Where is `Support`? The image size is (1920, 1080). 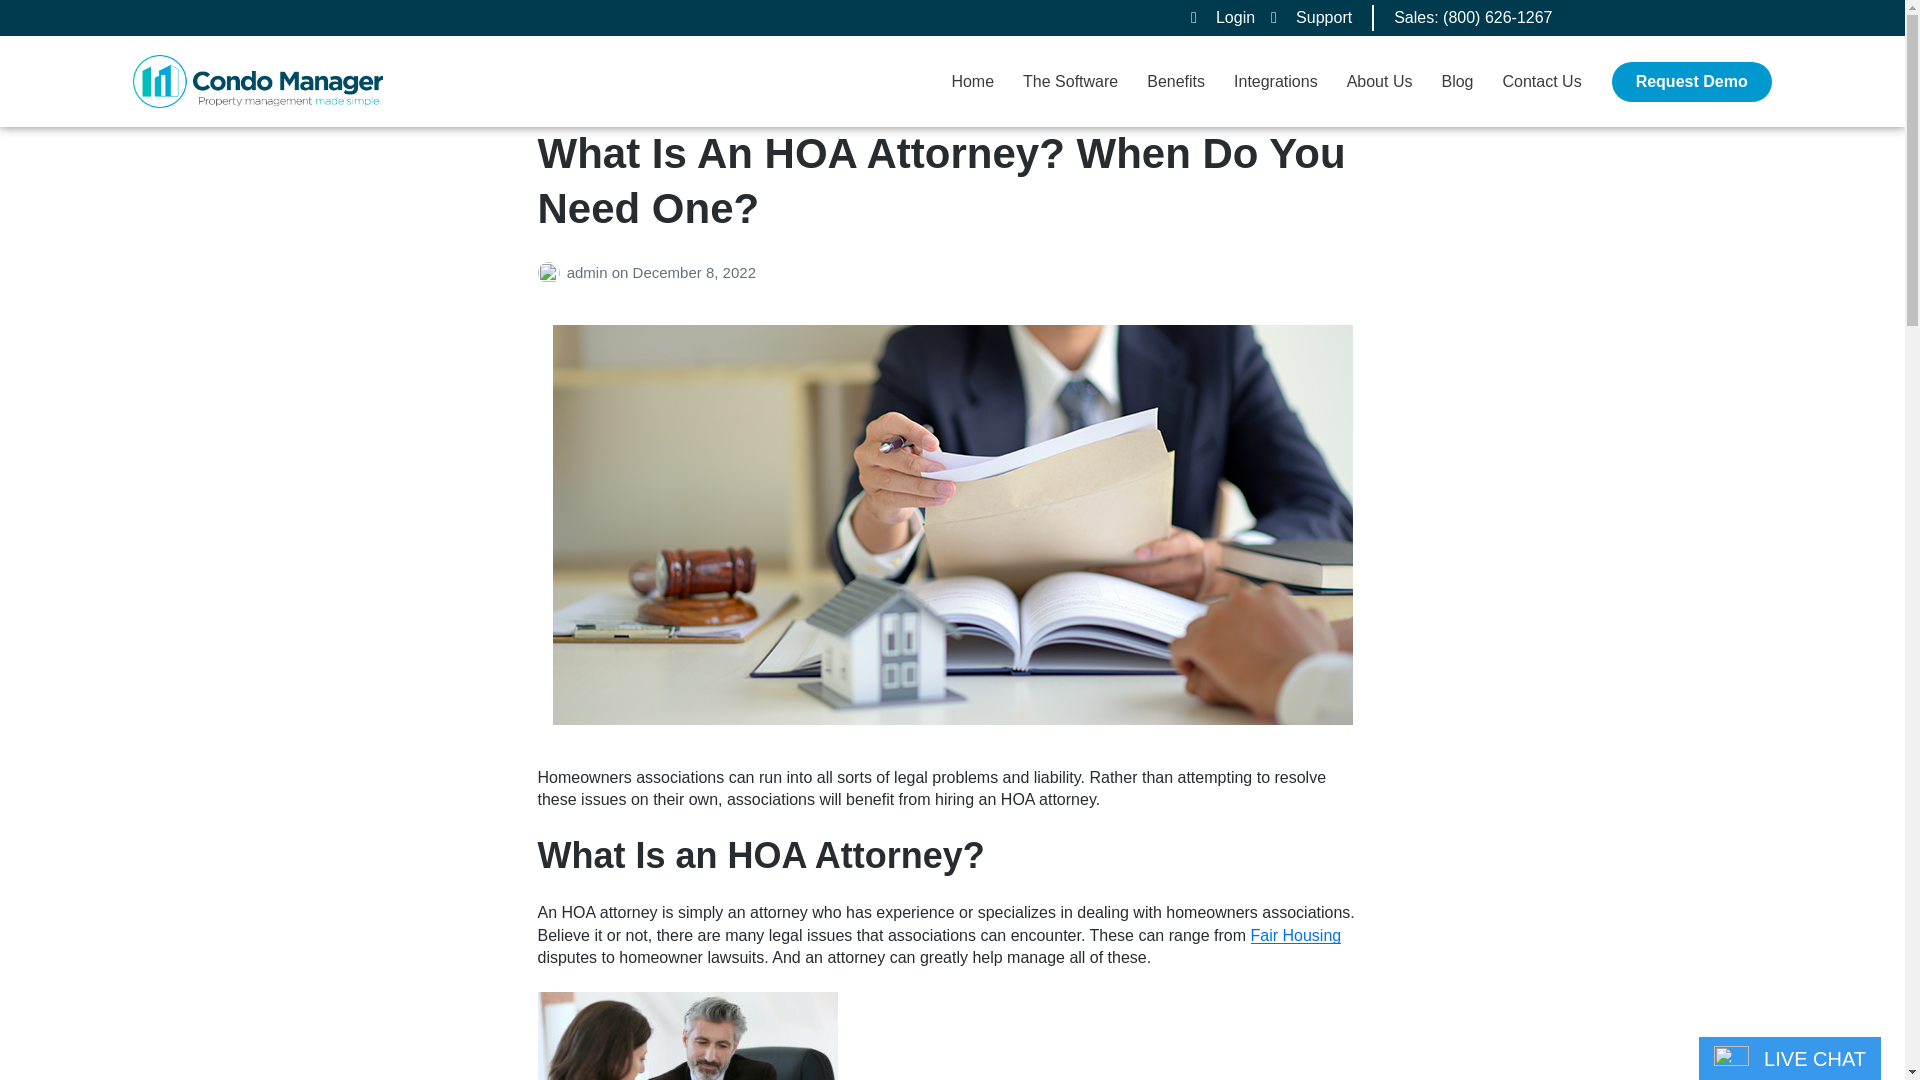 Support is located at coordinates (1311, 18).